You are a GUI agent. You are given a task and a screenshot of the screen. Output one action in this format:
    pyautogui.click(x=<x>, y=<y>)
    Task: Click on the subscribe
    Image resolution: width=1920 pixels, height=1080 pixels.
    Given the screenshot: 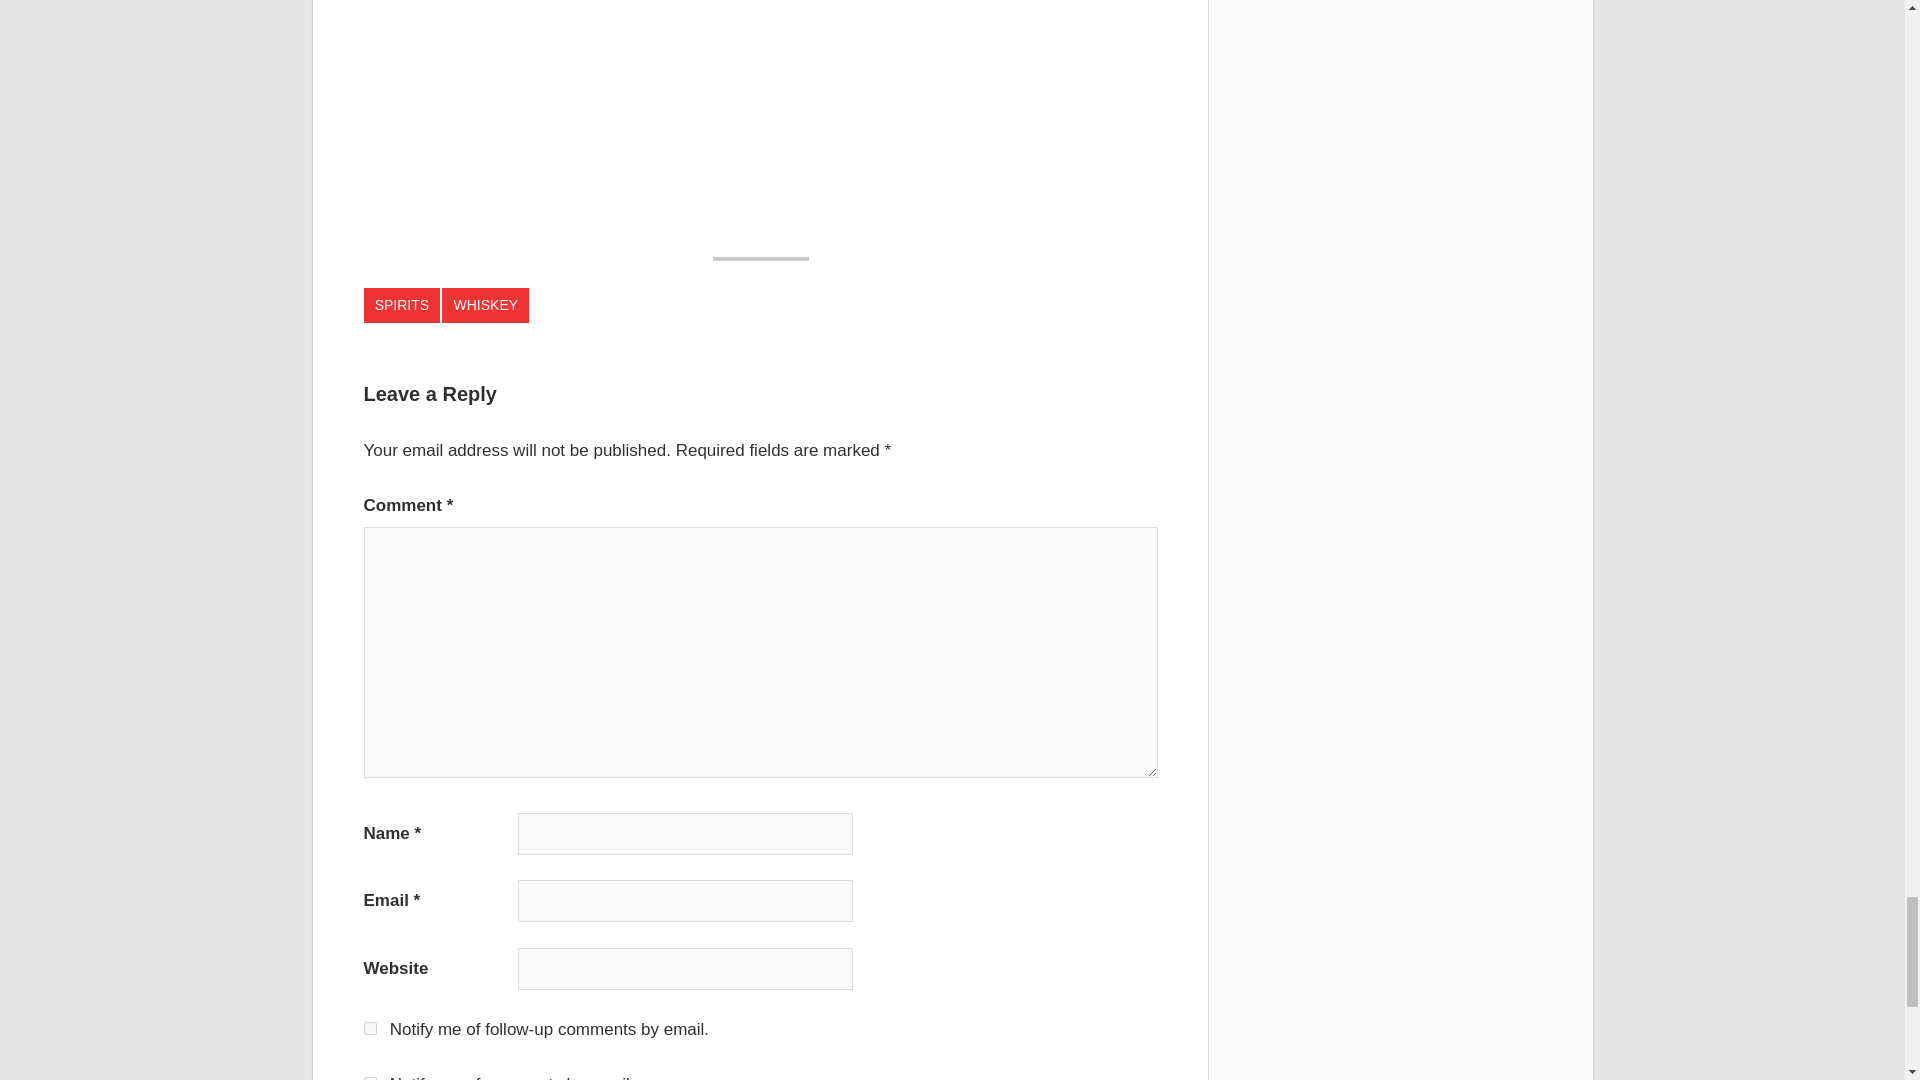 What is the action you would take?
    pyautogui.click(x=370, y=1028)
    